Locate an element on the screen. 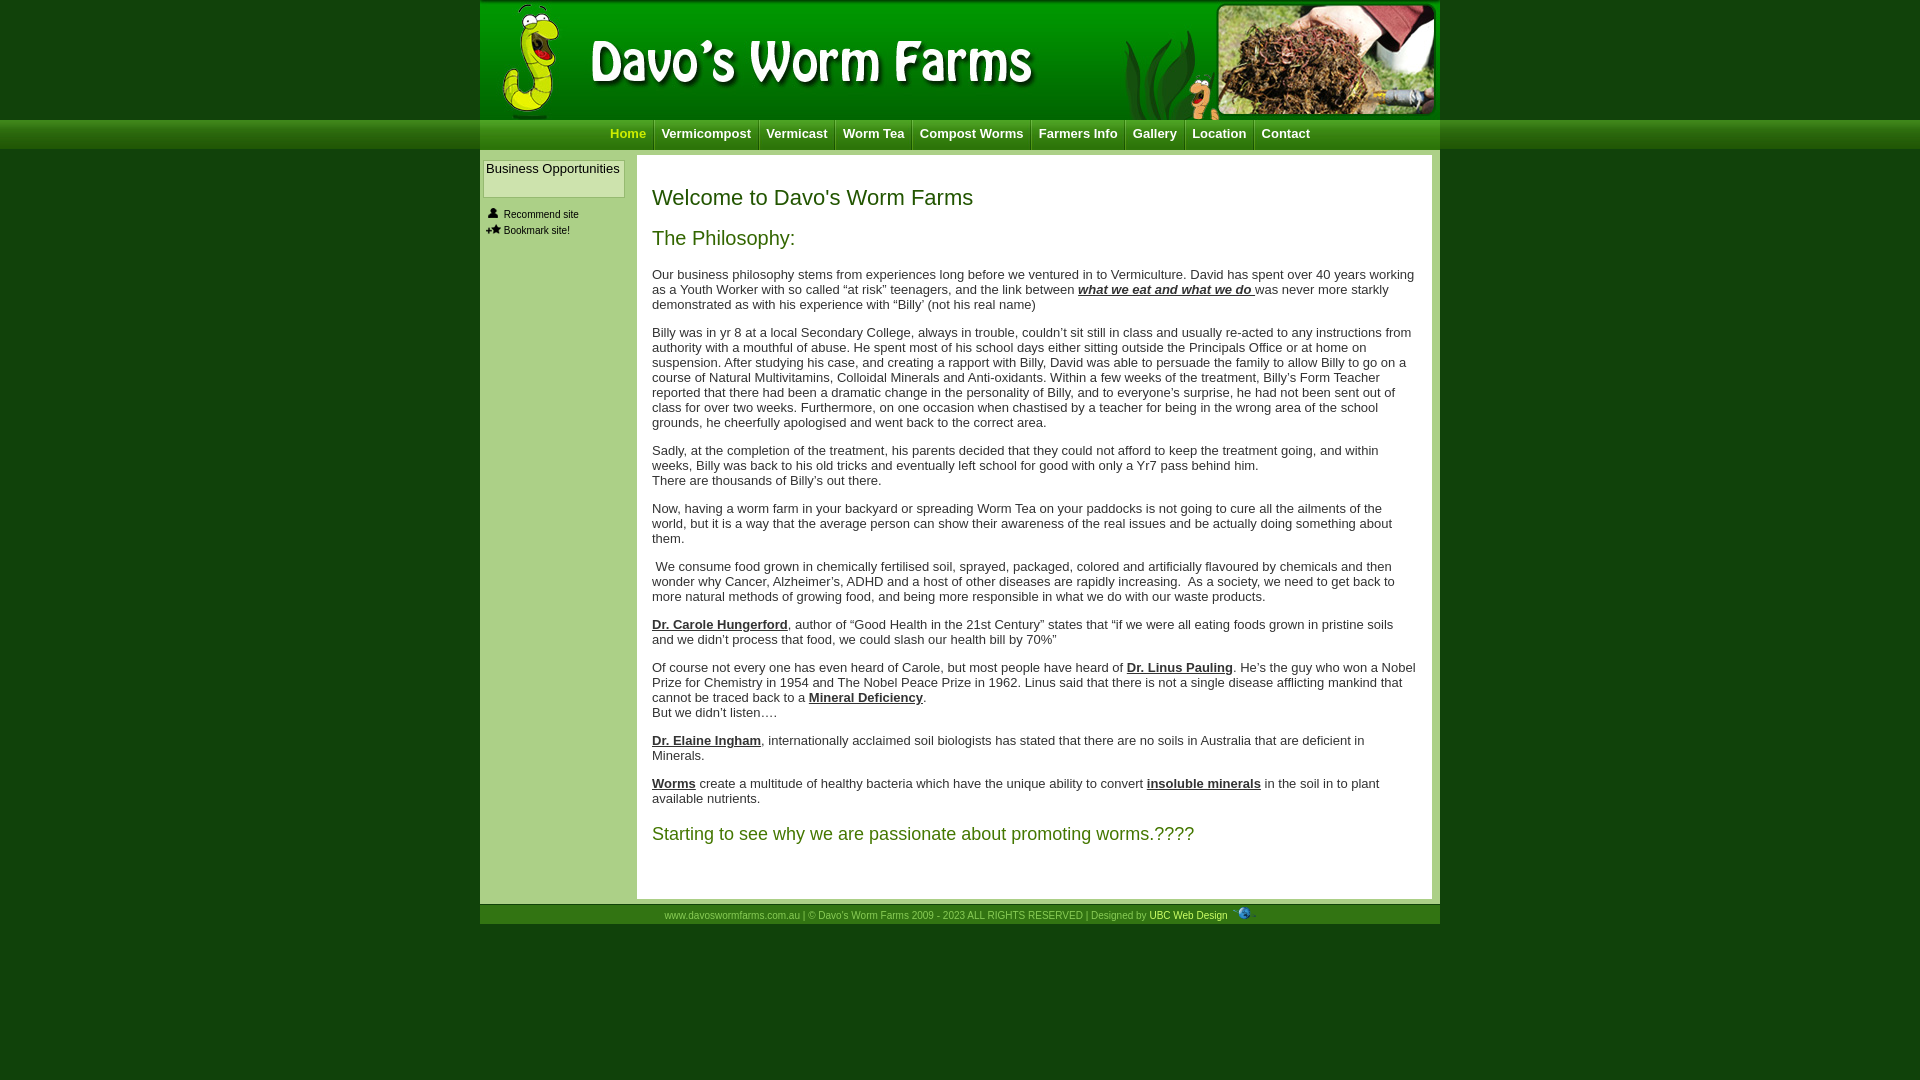 Image resolution: width=1920 pixels, height=1080 pixels. Business Opportunities is located at coordinates (554, 179).